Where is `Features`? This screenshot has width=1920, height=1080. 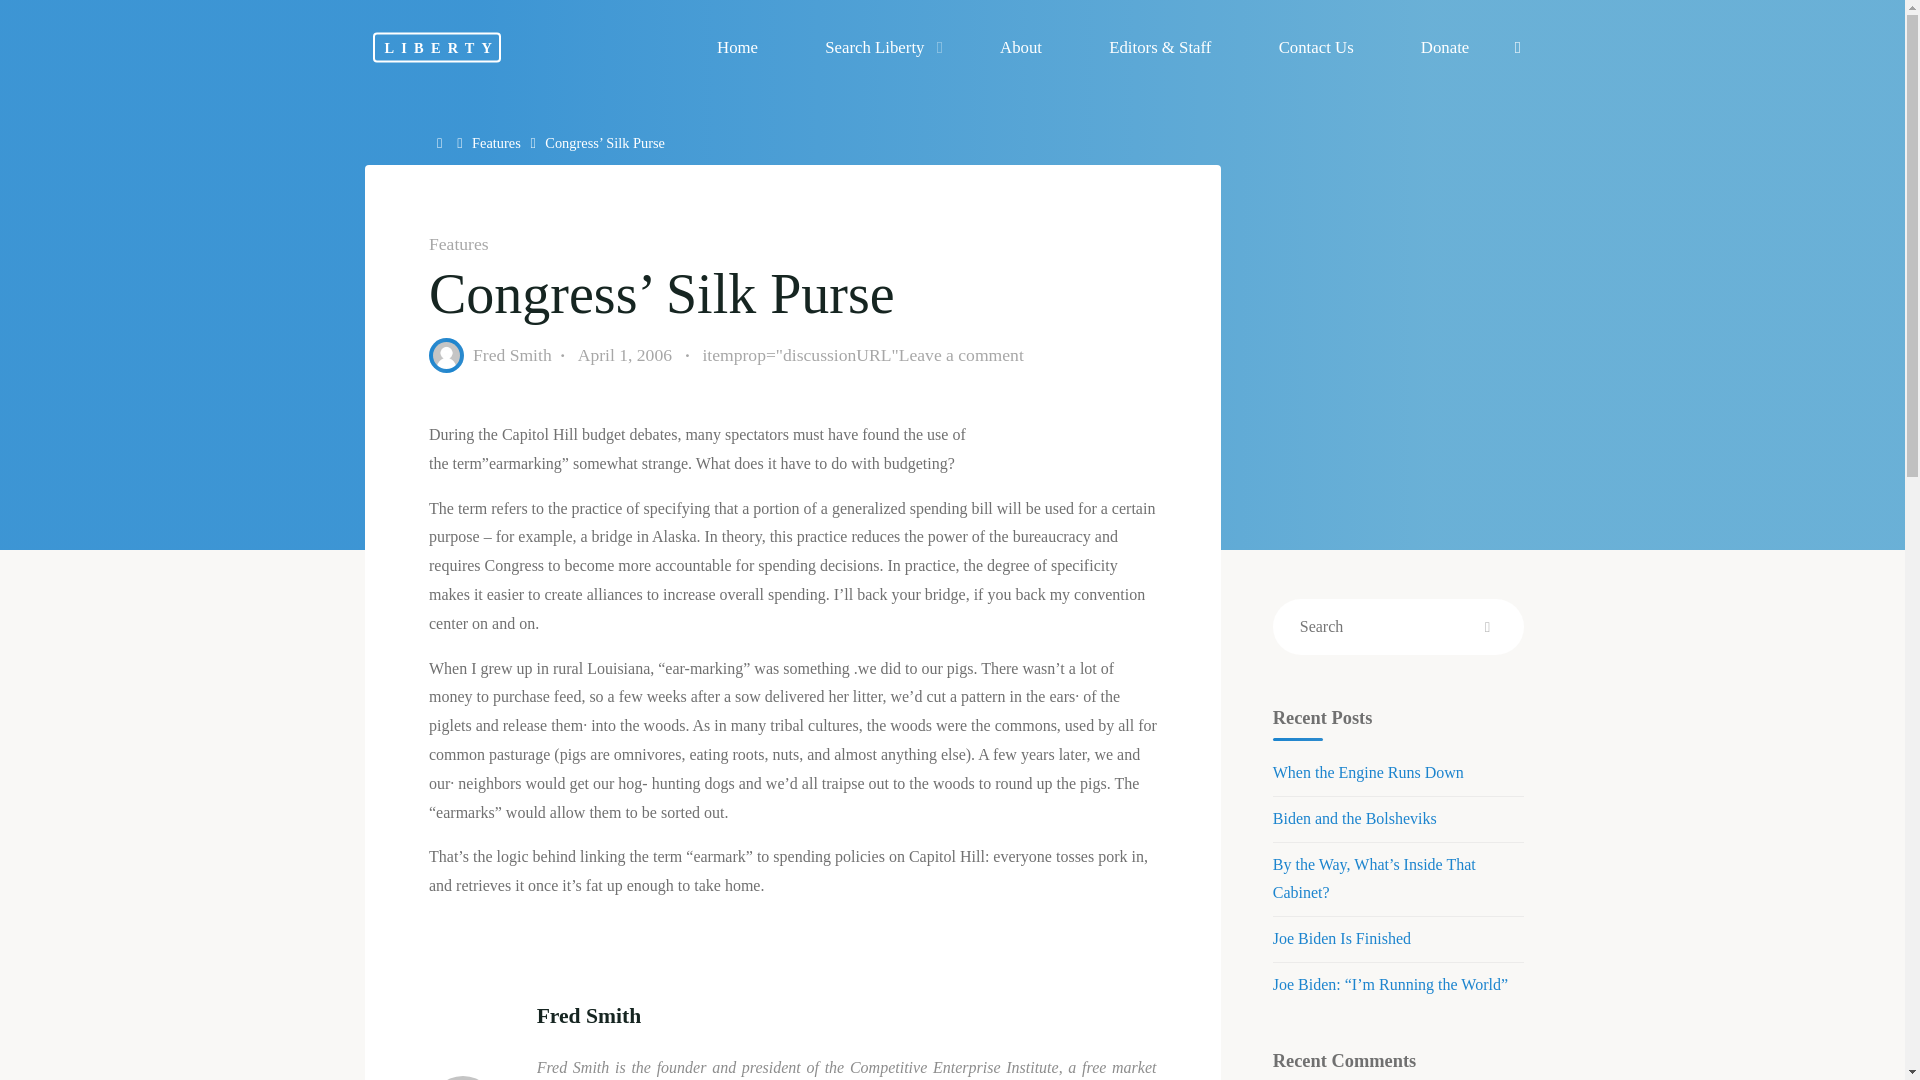 Features is located at coordinates (496, 143).